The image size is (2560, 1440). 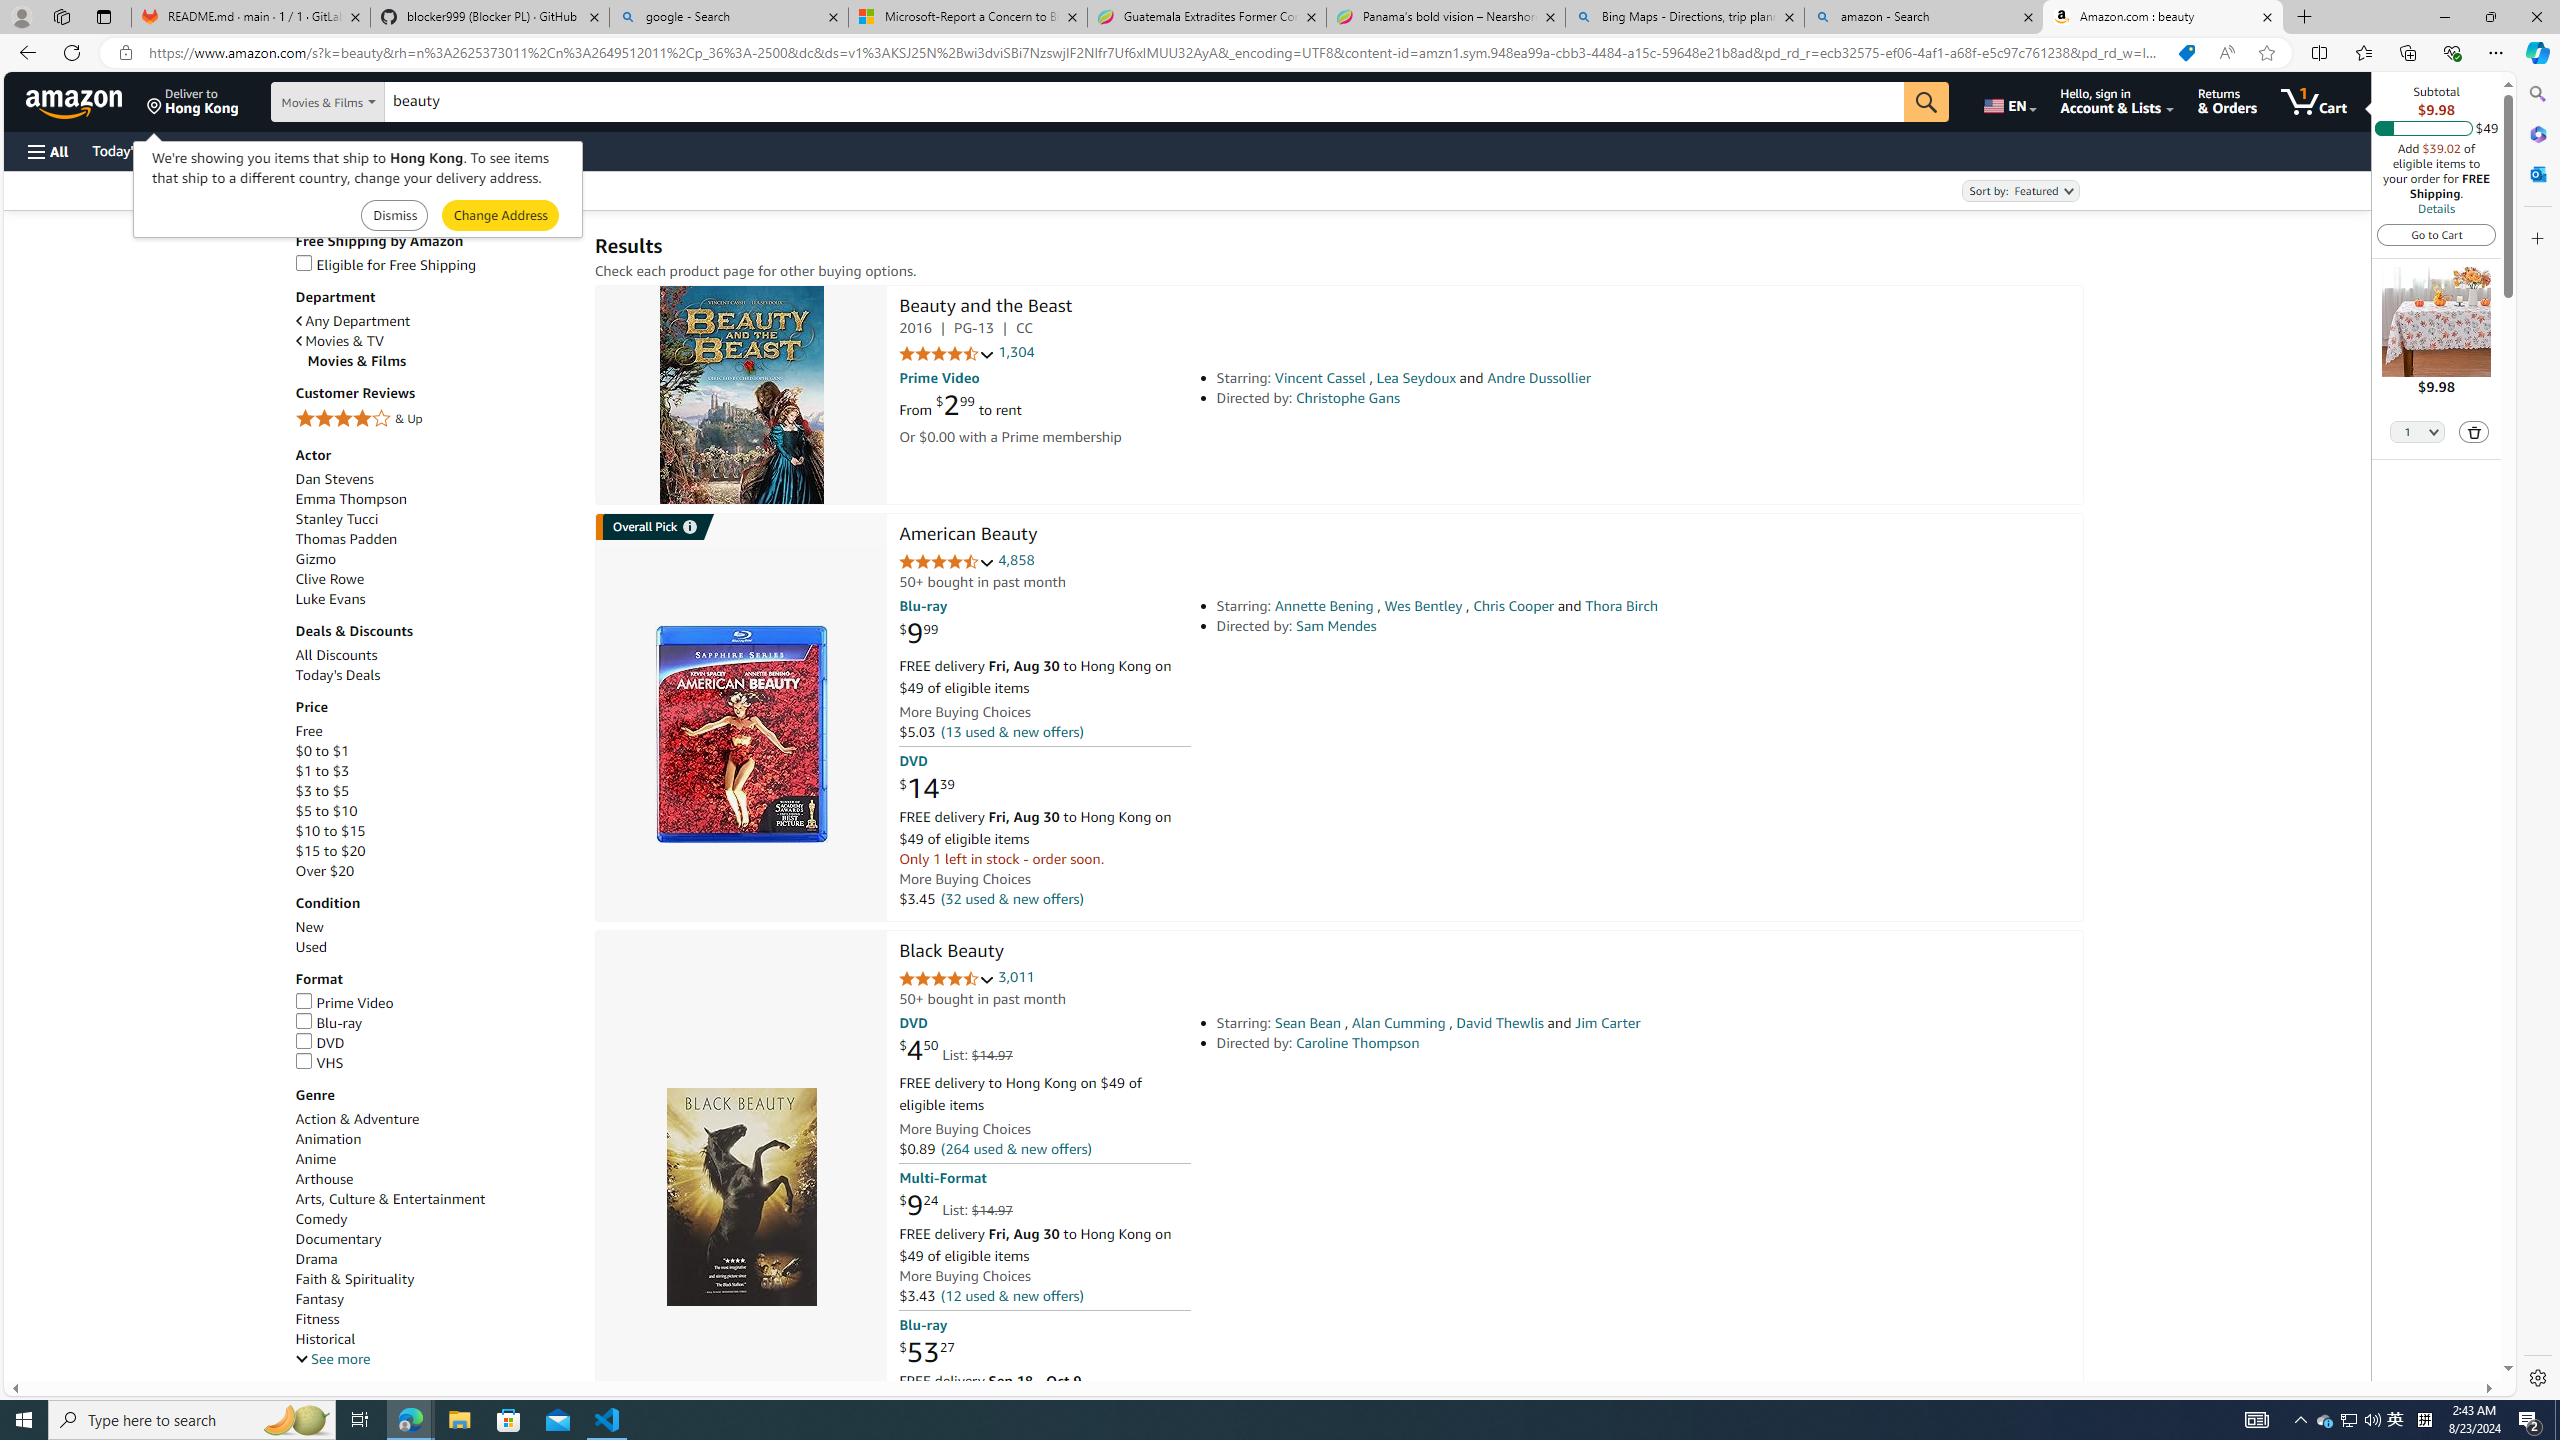 What do you see at coordinates (2226, 101) in the screenshot?
I see `Returns & Orders` at bounding box center [2226, 101].